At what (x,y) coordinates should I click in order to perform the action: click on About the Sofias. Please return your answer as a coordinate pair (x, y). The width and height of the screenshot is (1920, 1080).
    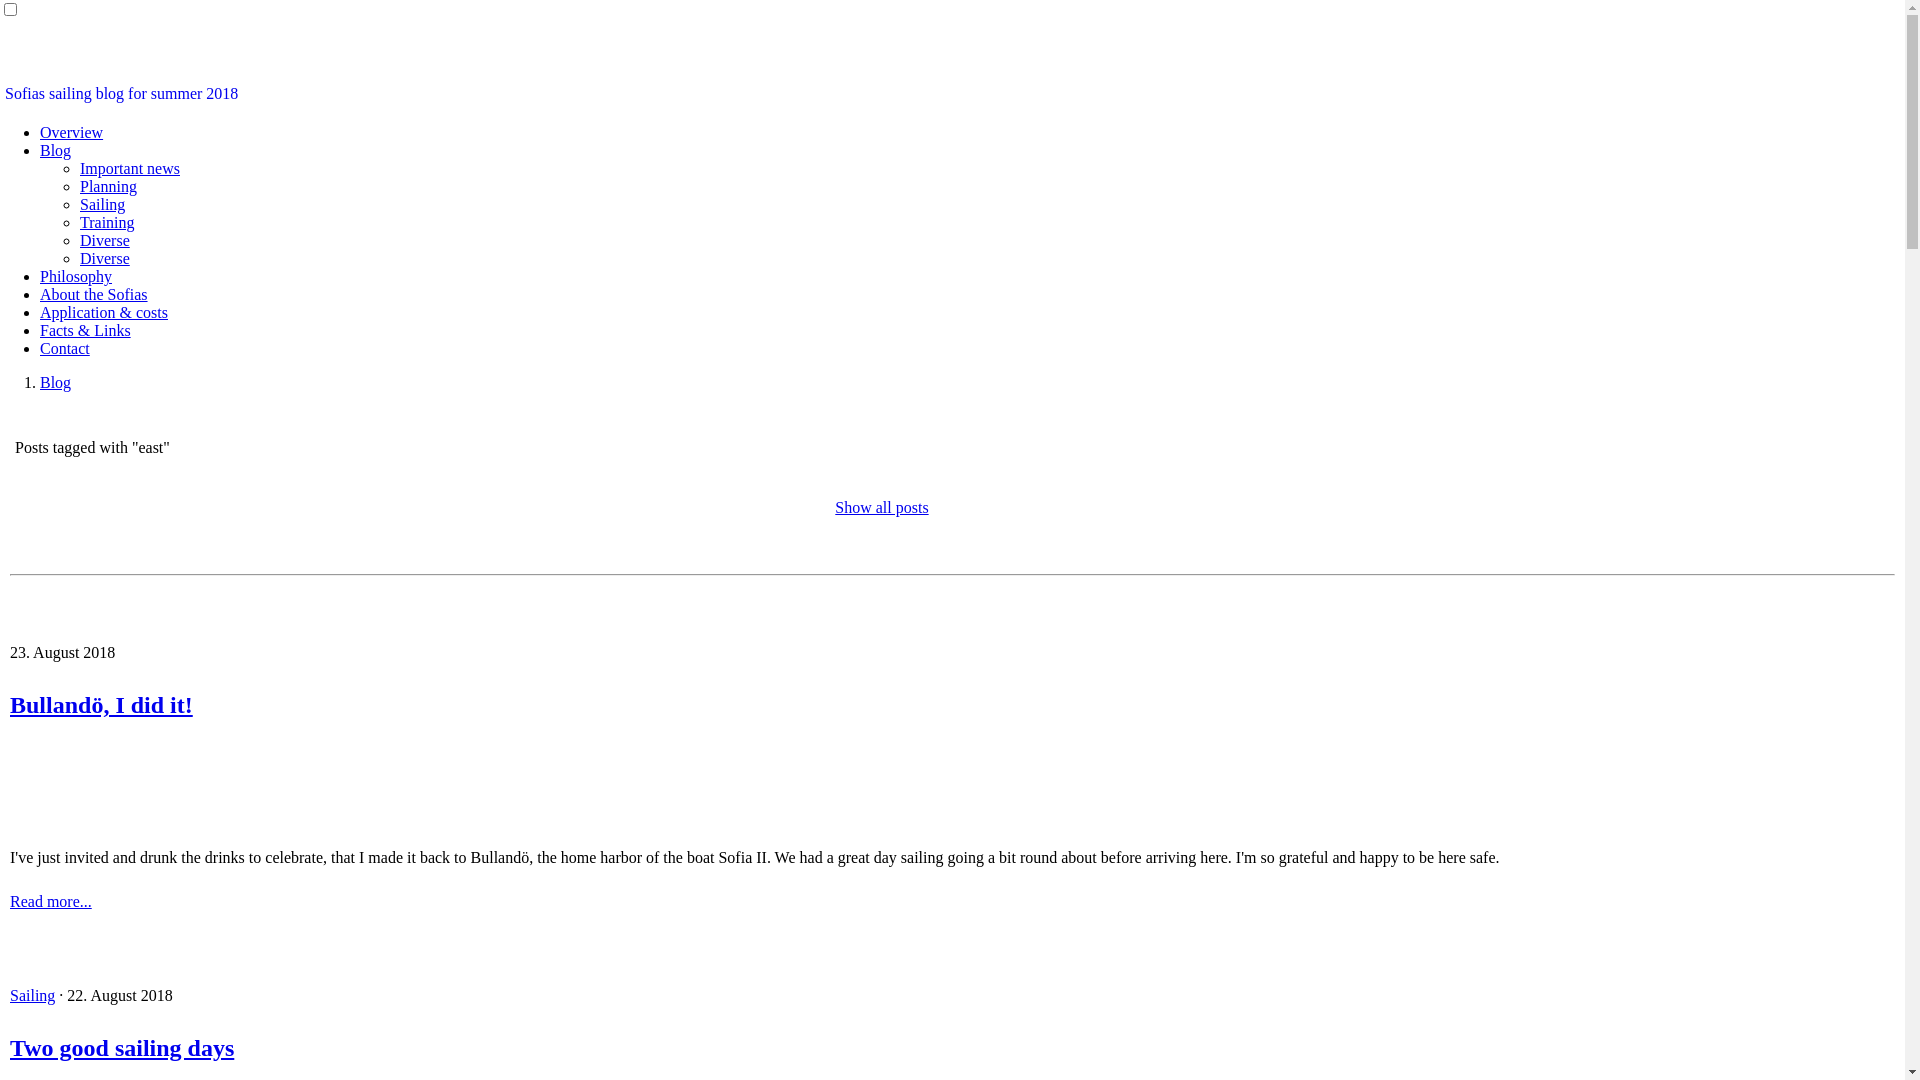
    Looking at the image, I should click on (94, 294).